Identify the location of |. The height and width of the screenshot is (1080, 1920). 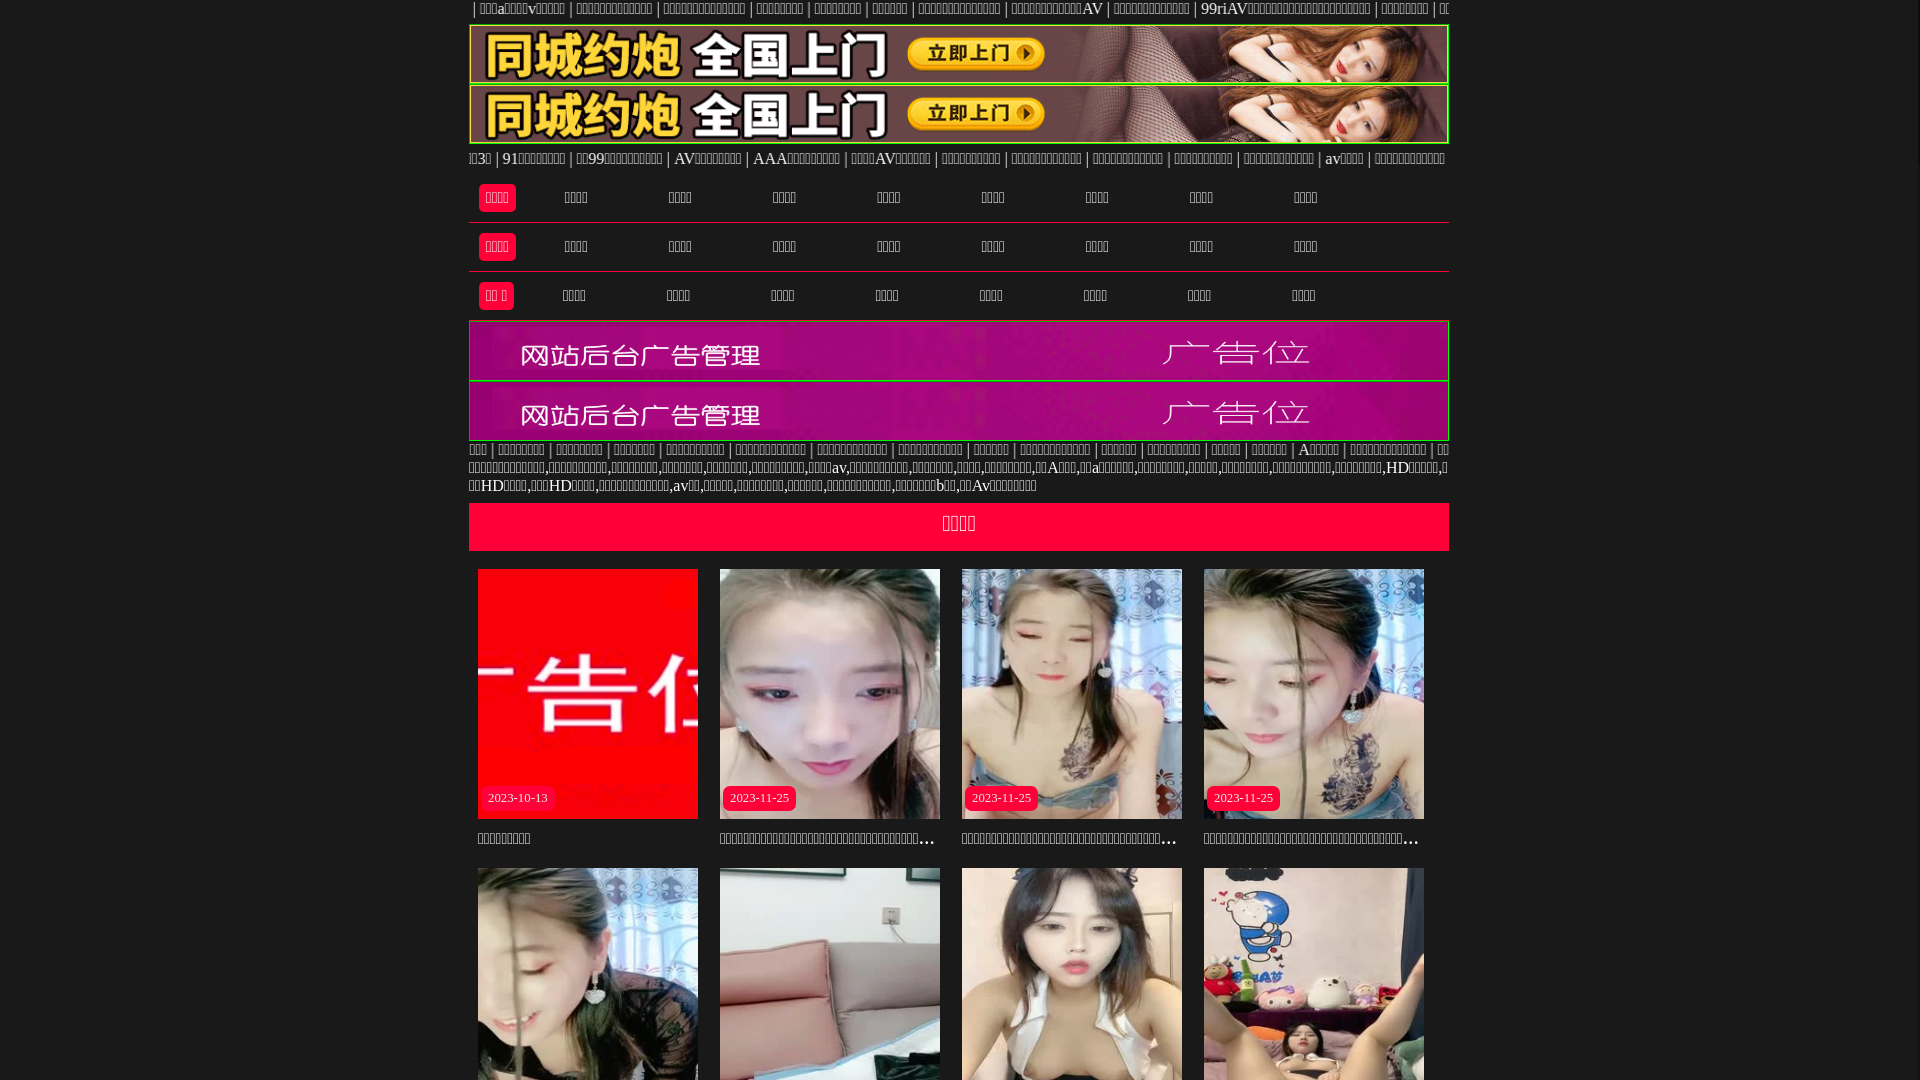
(1636, 8).